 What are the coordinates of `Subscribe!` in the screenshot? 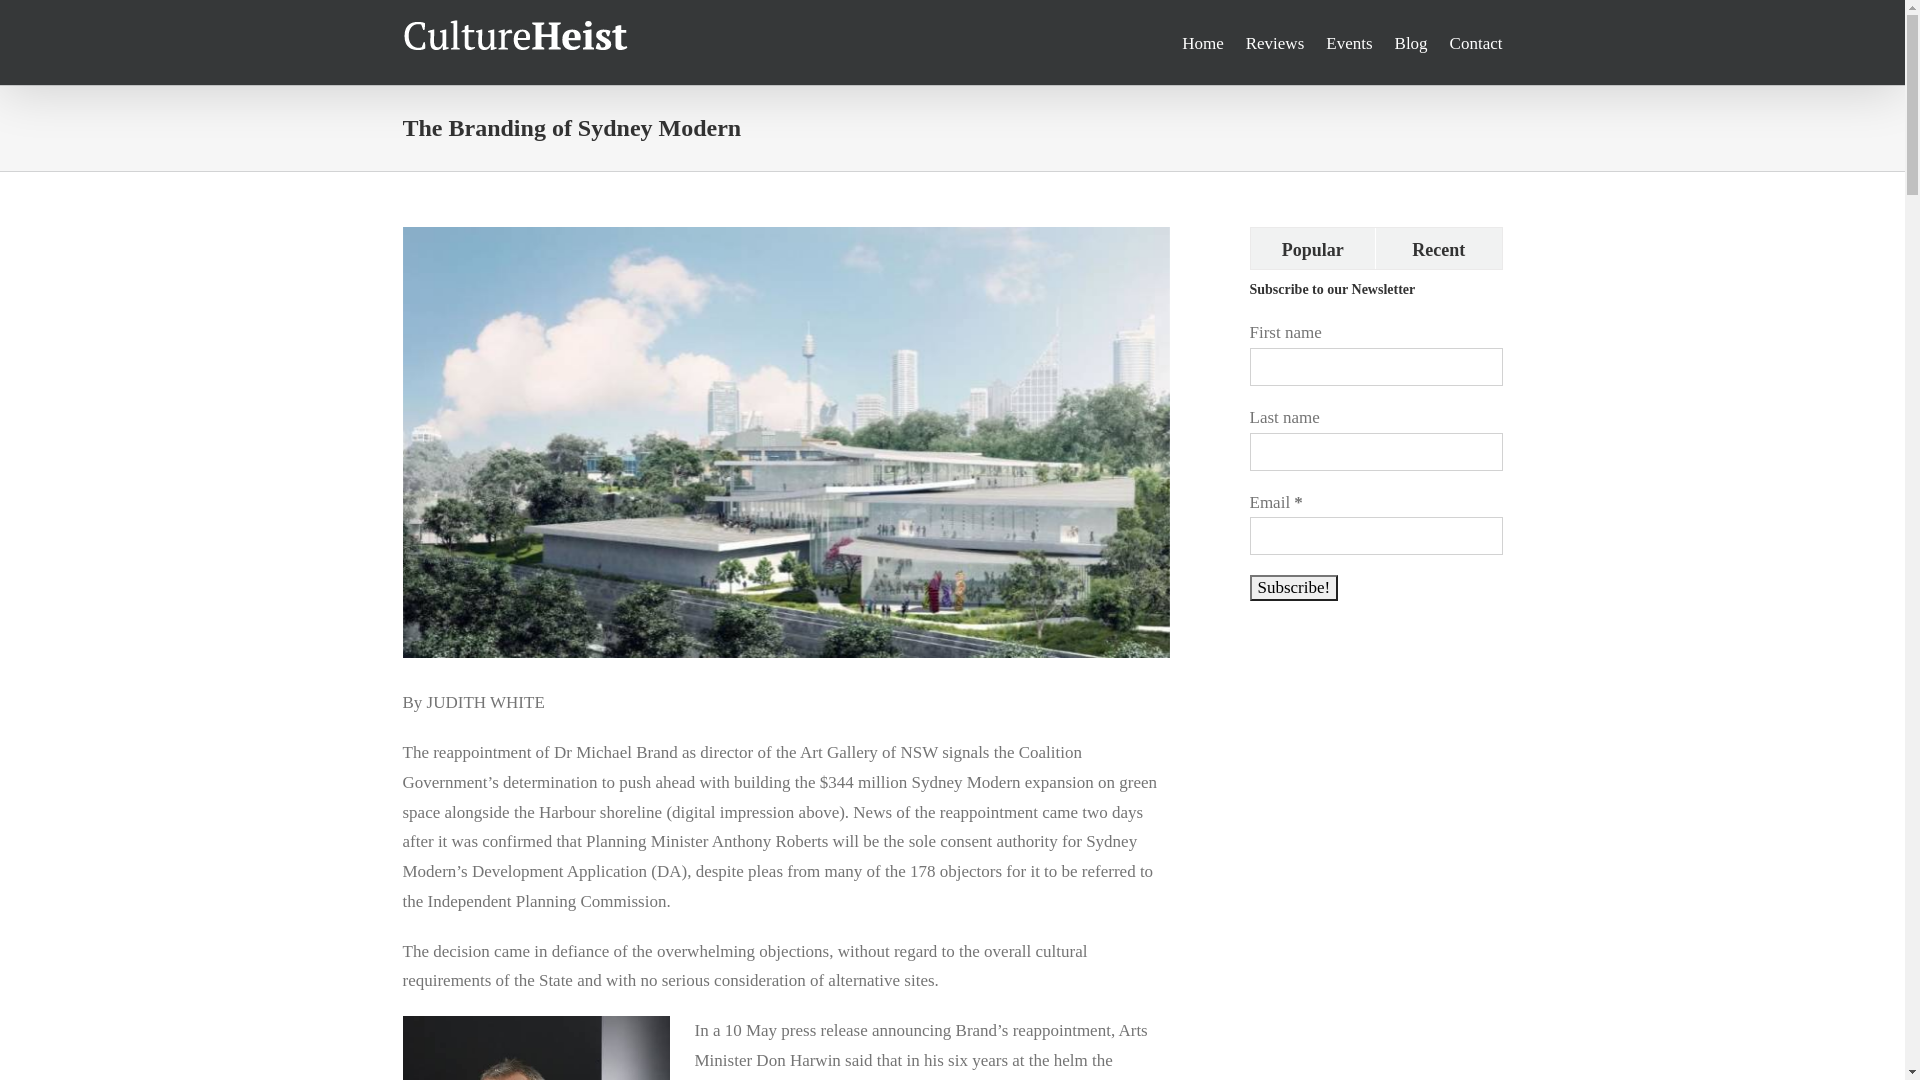 It's located at (1294, 588).